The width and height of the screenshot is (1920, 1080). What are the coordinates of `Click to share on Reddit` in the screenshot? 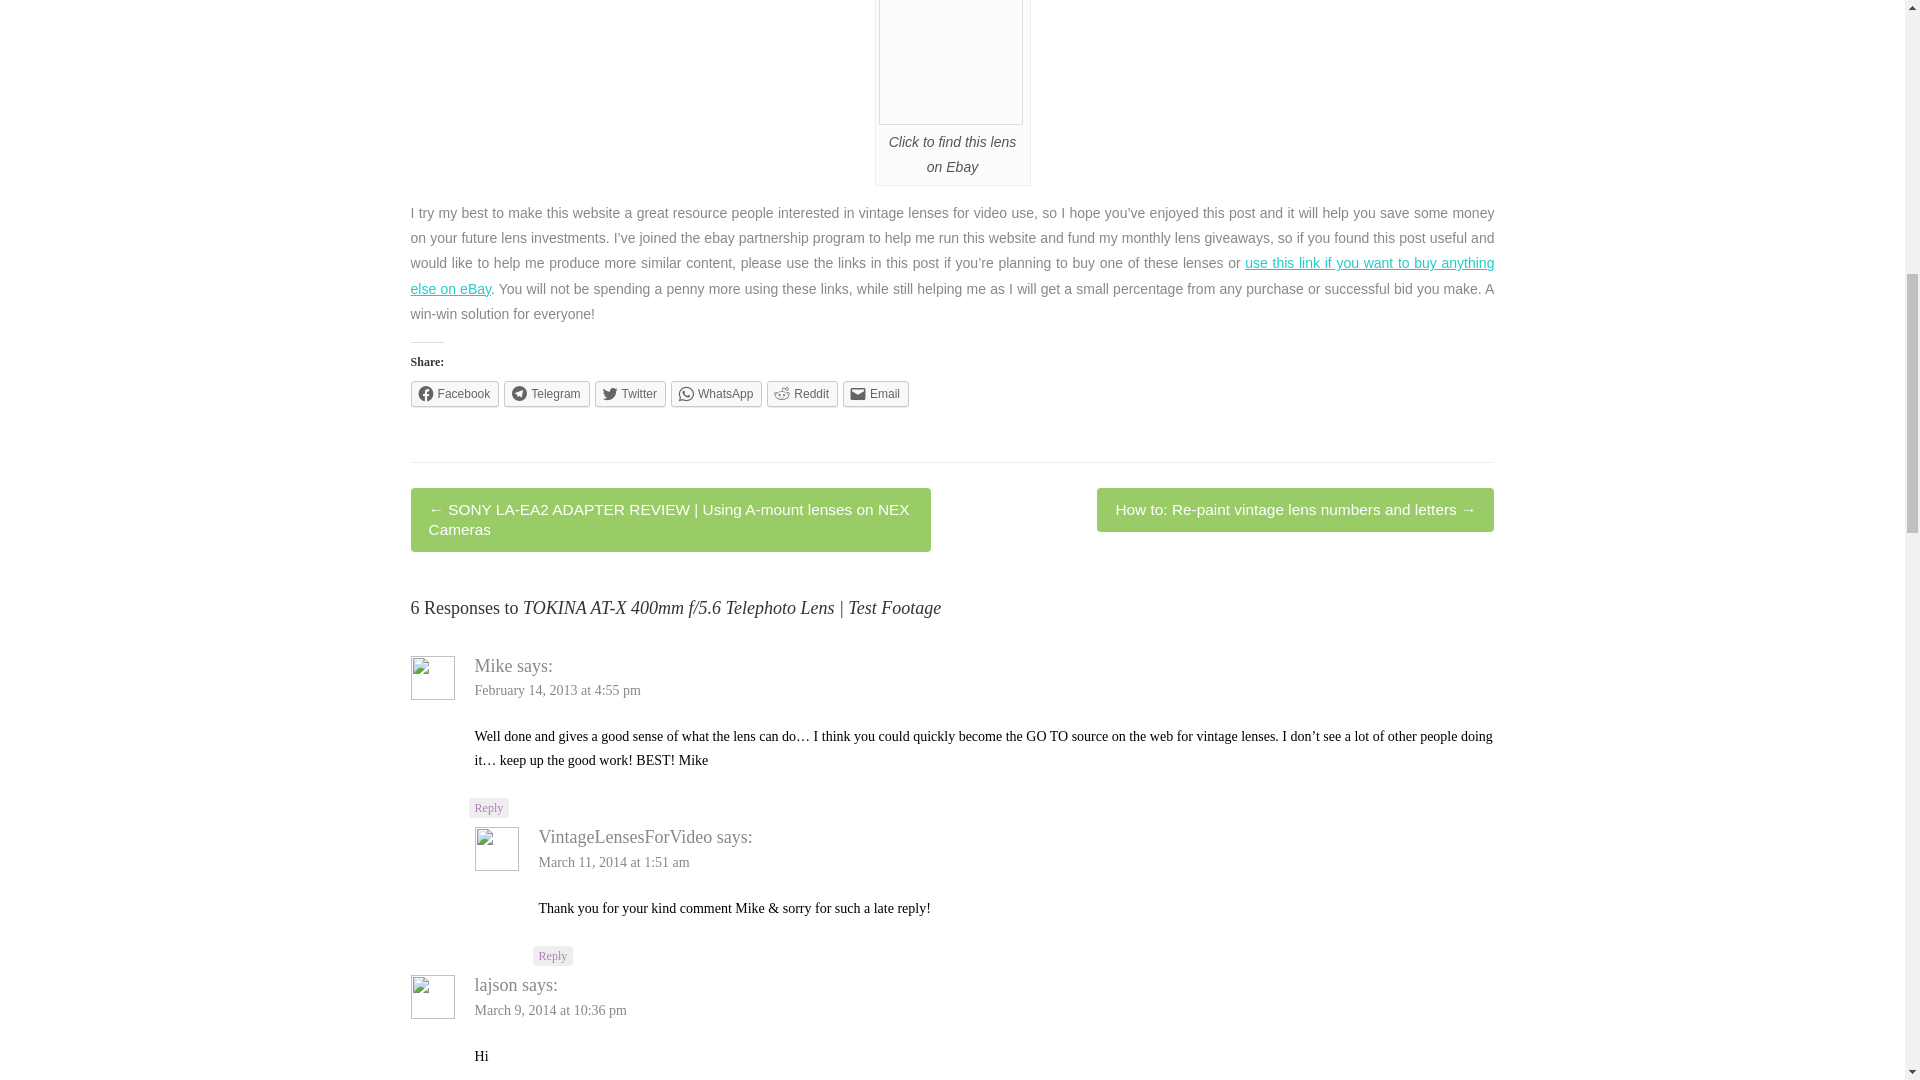 It's located at (802, 394).